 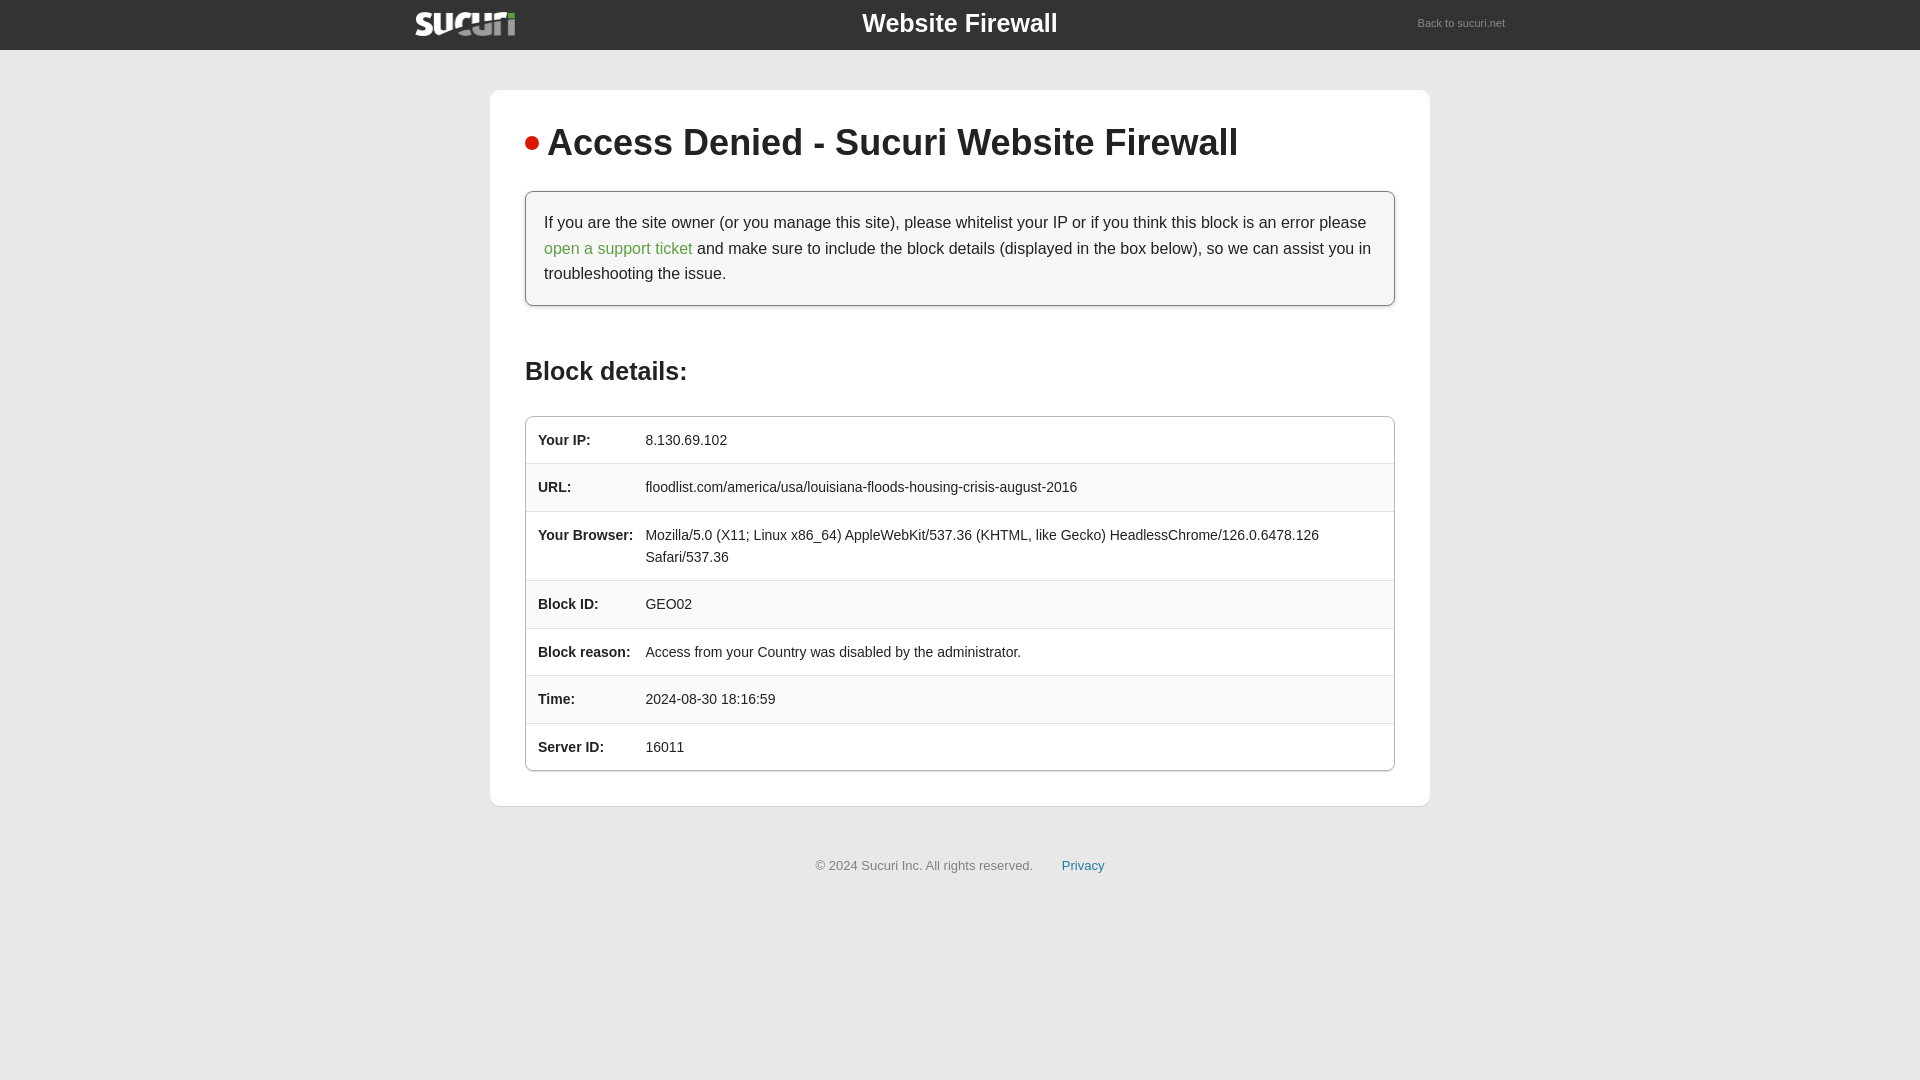 I want to click on Privacy, so click(x=1083, y=864).